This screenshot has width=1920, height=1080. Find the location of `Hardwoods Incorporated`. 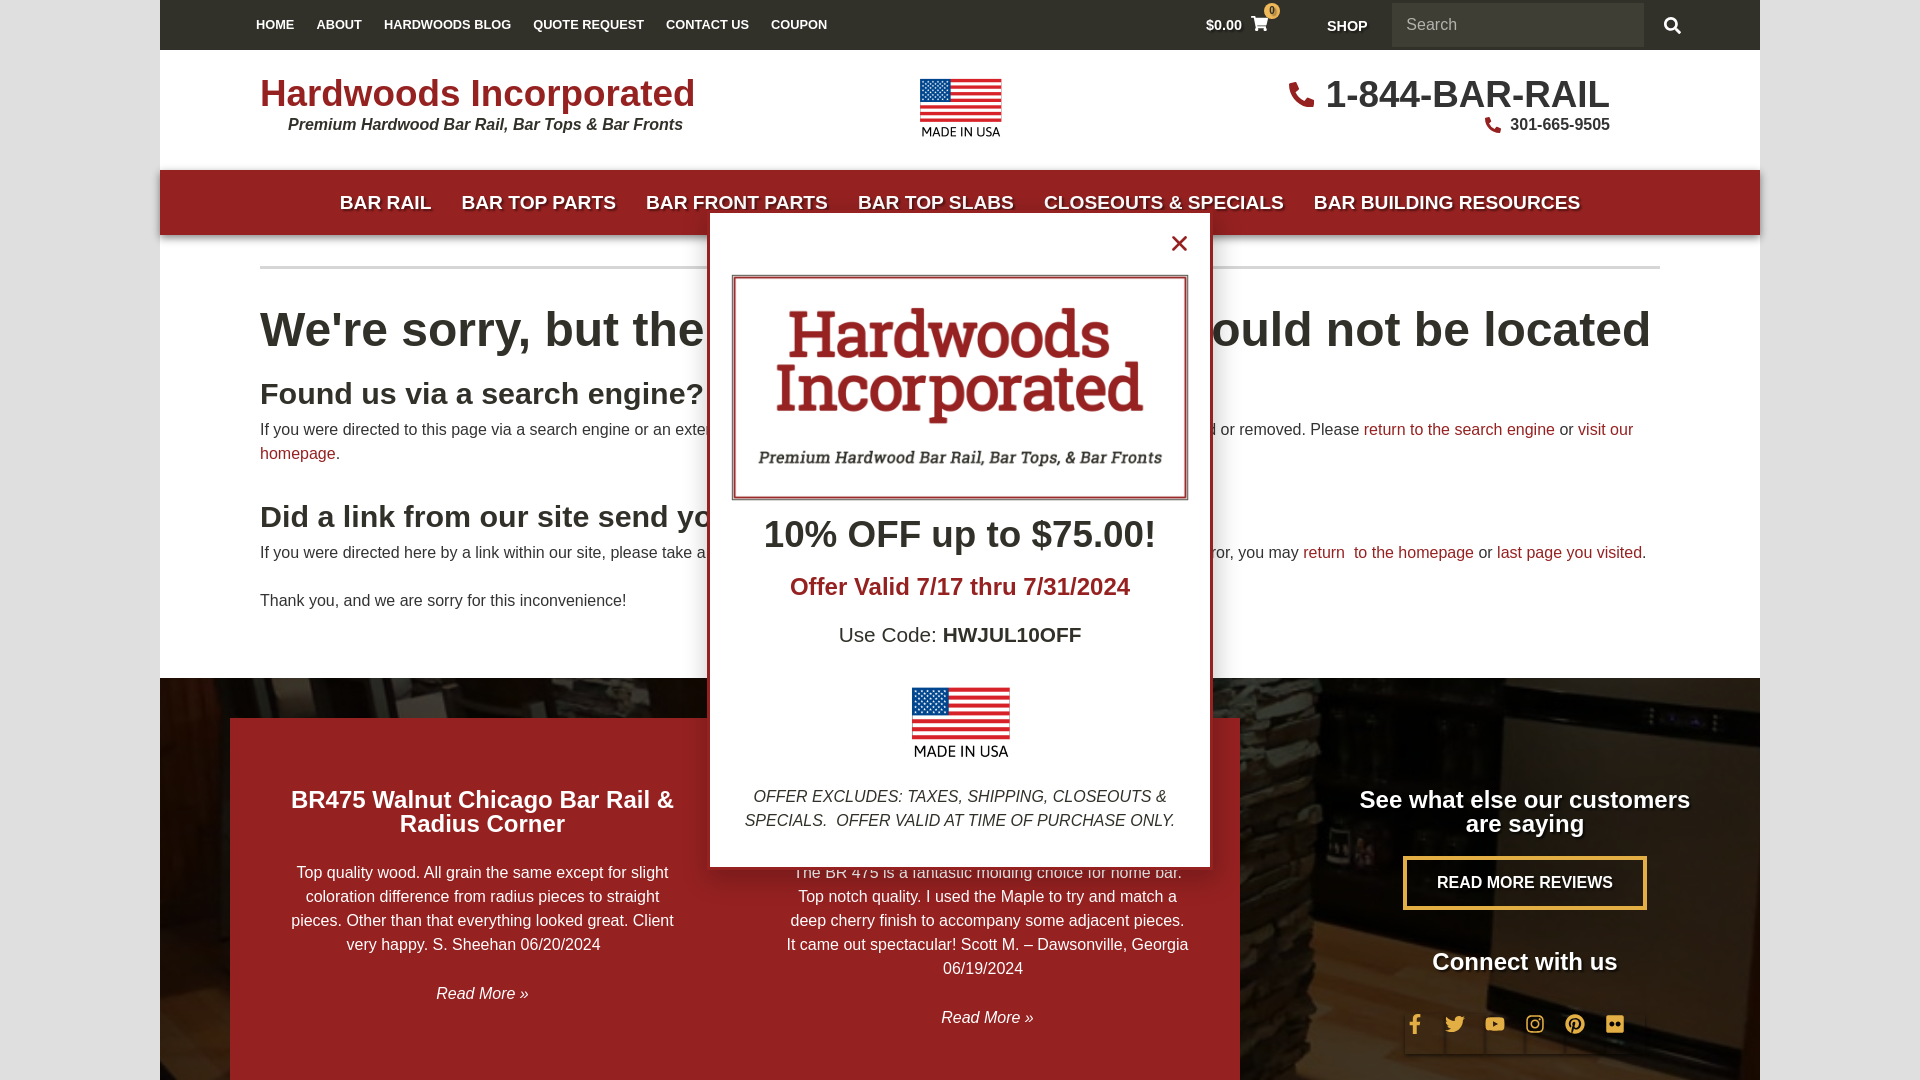

Hardwoods Incorporated is located at coordinates (477, 94).